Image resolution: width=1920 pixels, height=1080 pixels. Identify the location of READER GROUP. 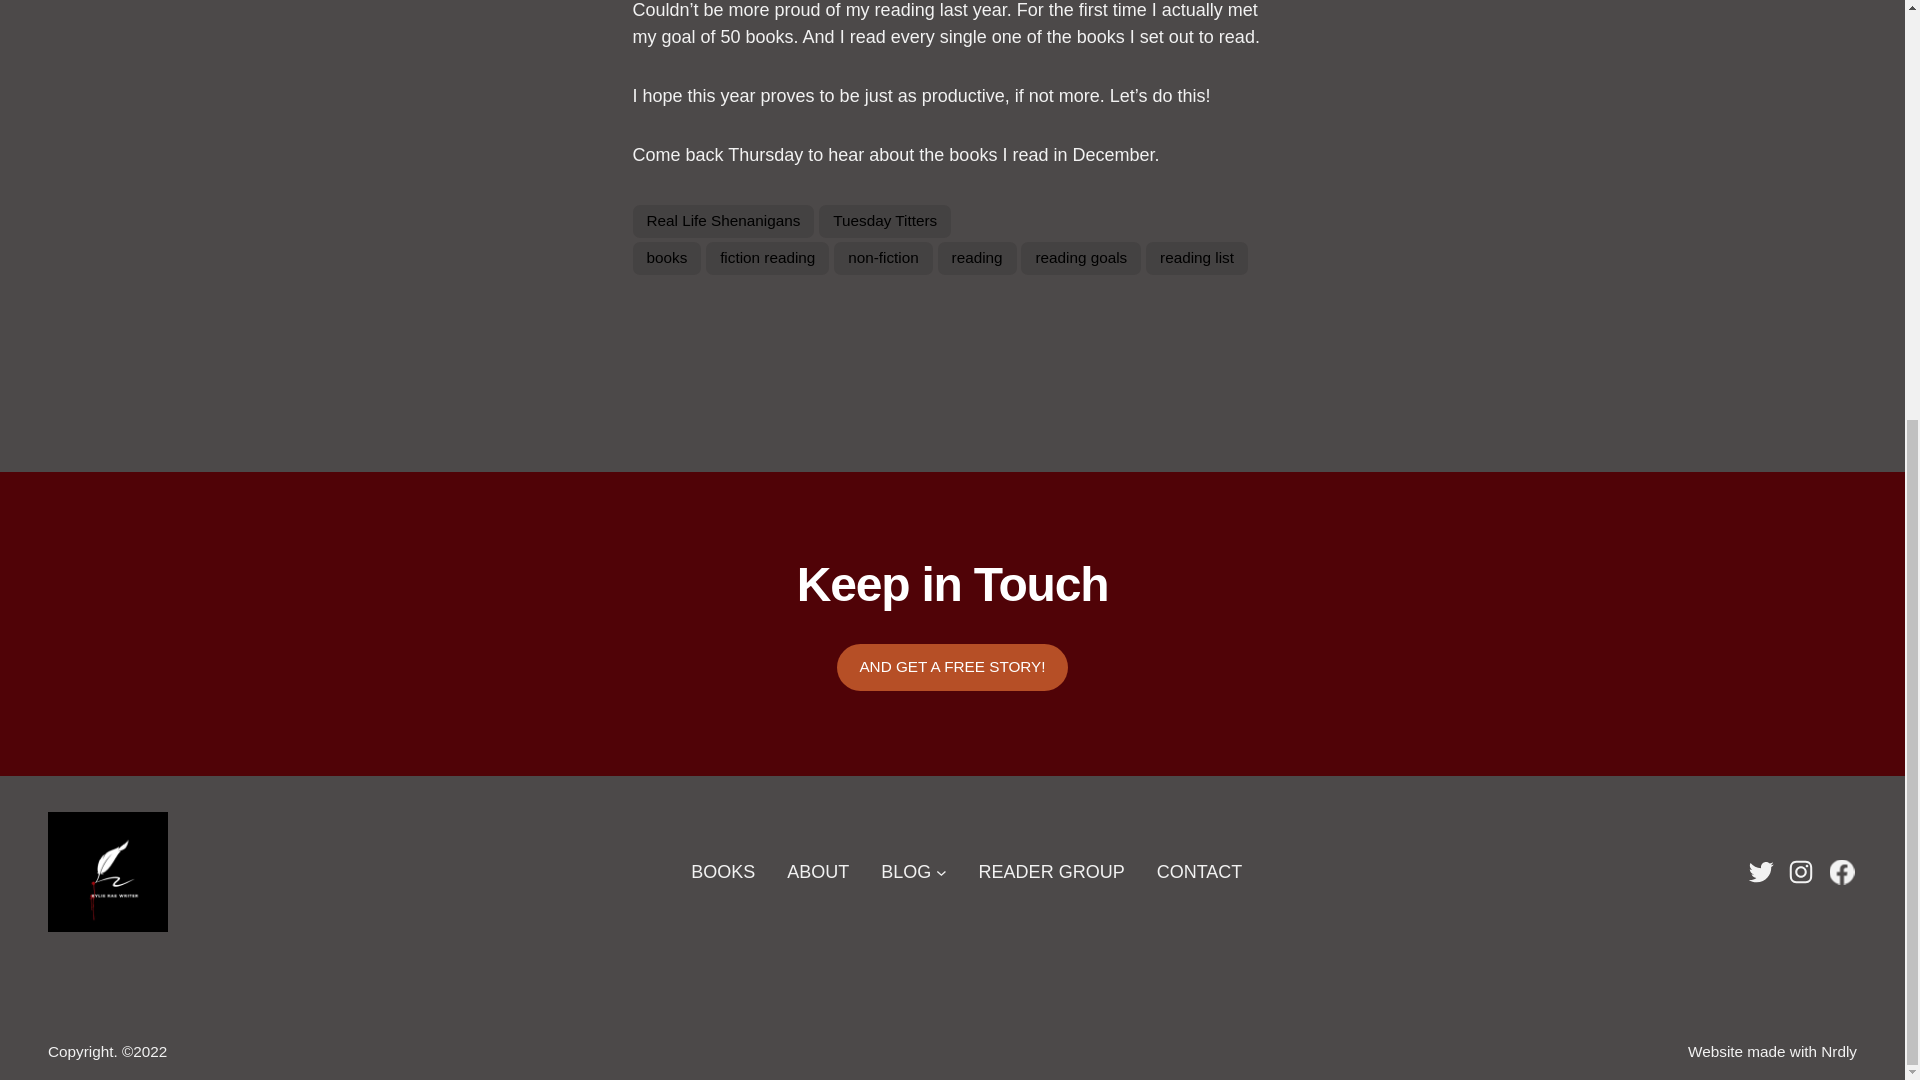
(1052, 872).